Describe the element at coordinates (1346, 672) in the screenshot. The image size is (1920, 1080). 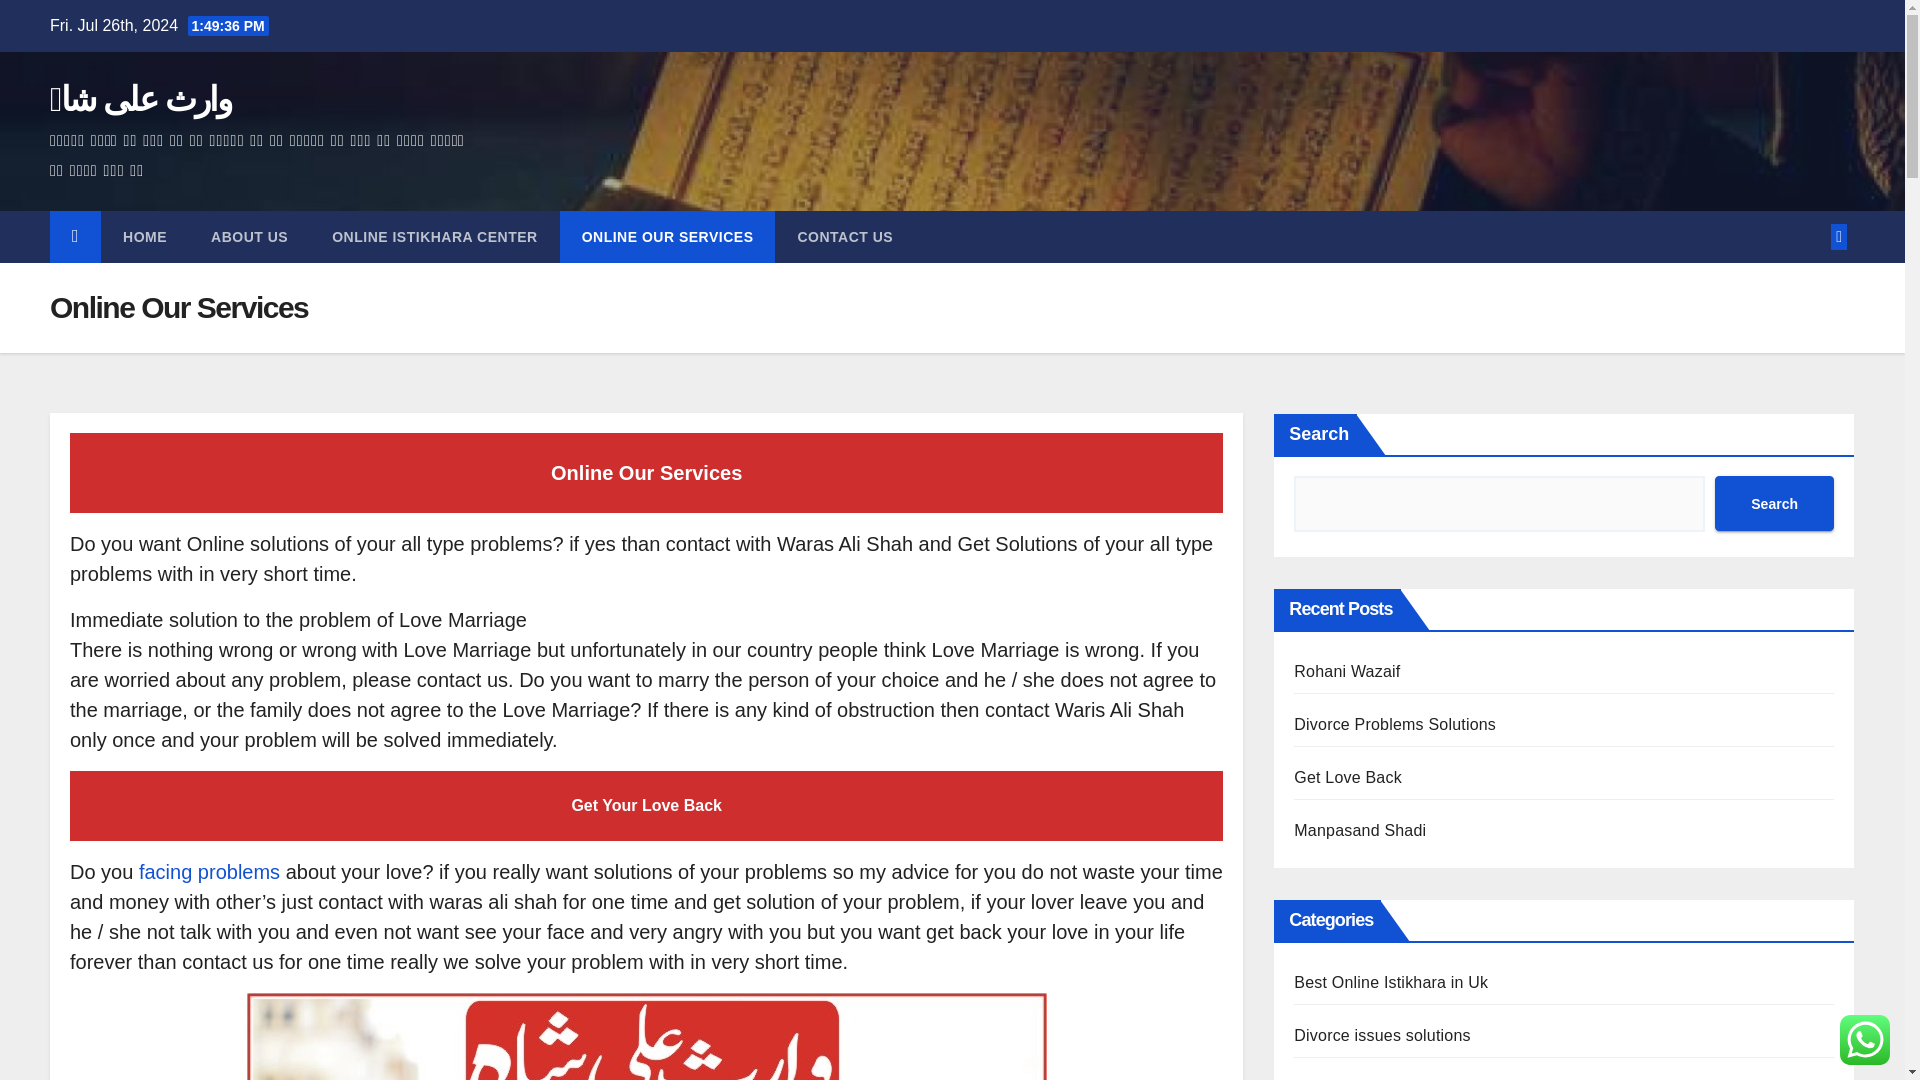
I see `Rohani Wazaif` at that location.